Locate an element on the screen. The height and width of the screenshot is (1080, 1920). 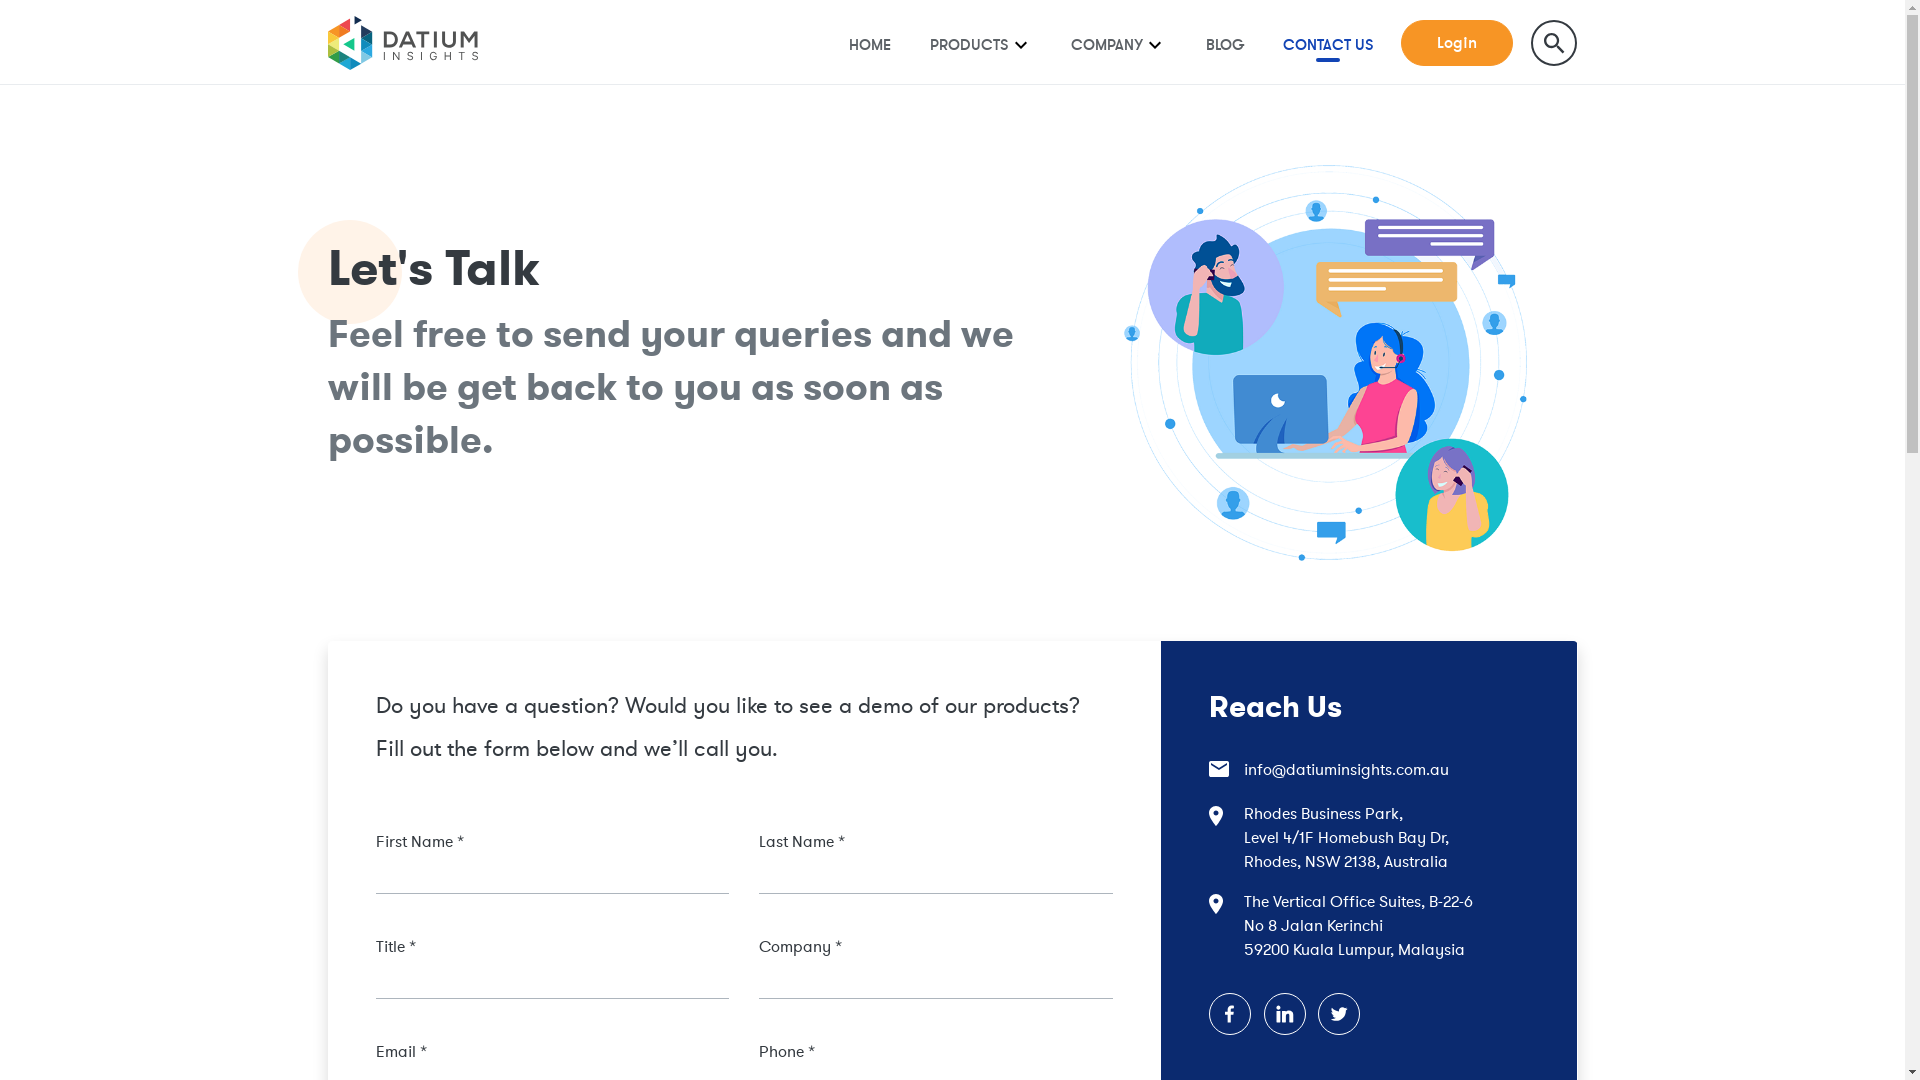
BLOG is located at coordinates (1226, 44).